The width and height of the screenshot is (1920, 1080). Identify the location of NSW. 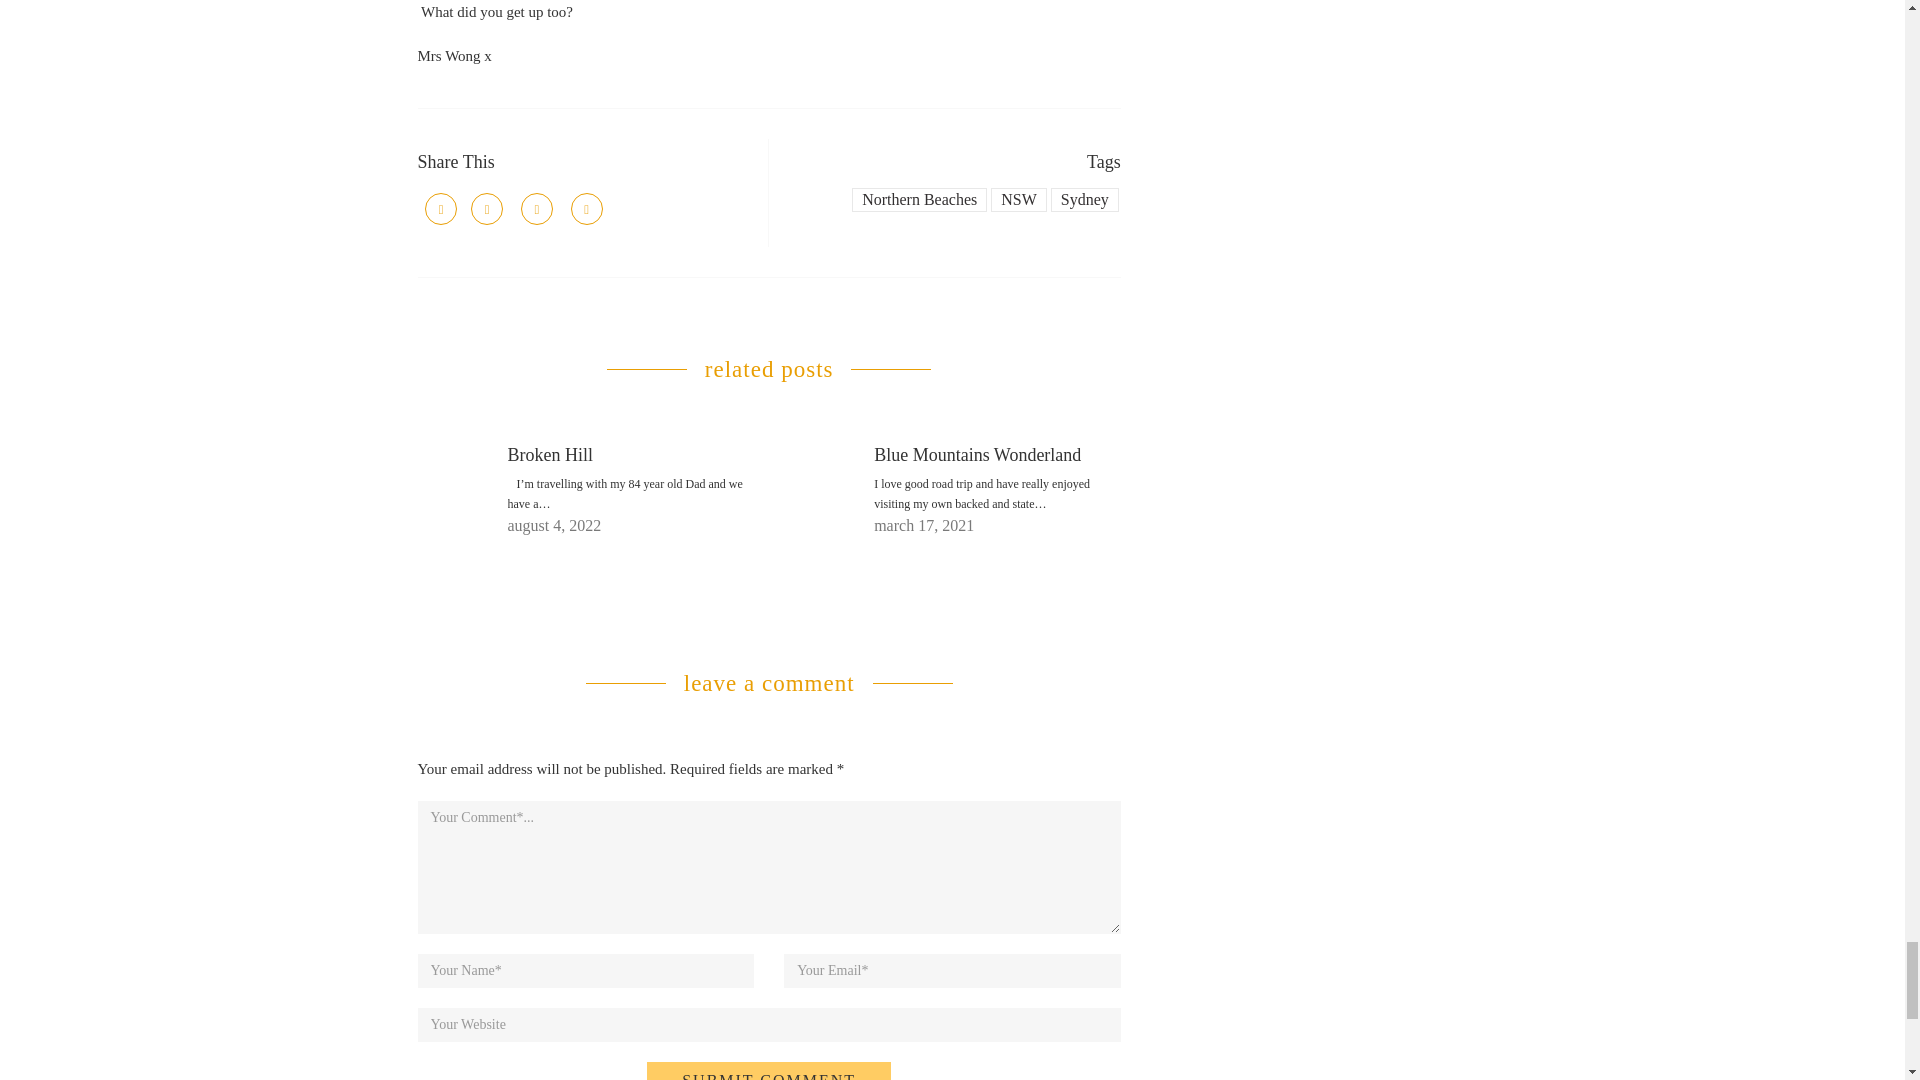
(1018, 199).